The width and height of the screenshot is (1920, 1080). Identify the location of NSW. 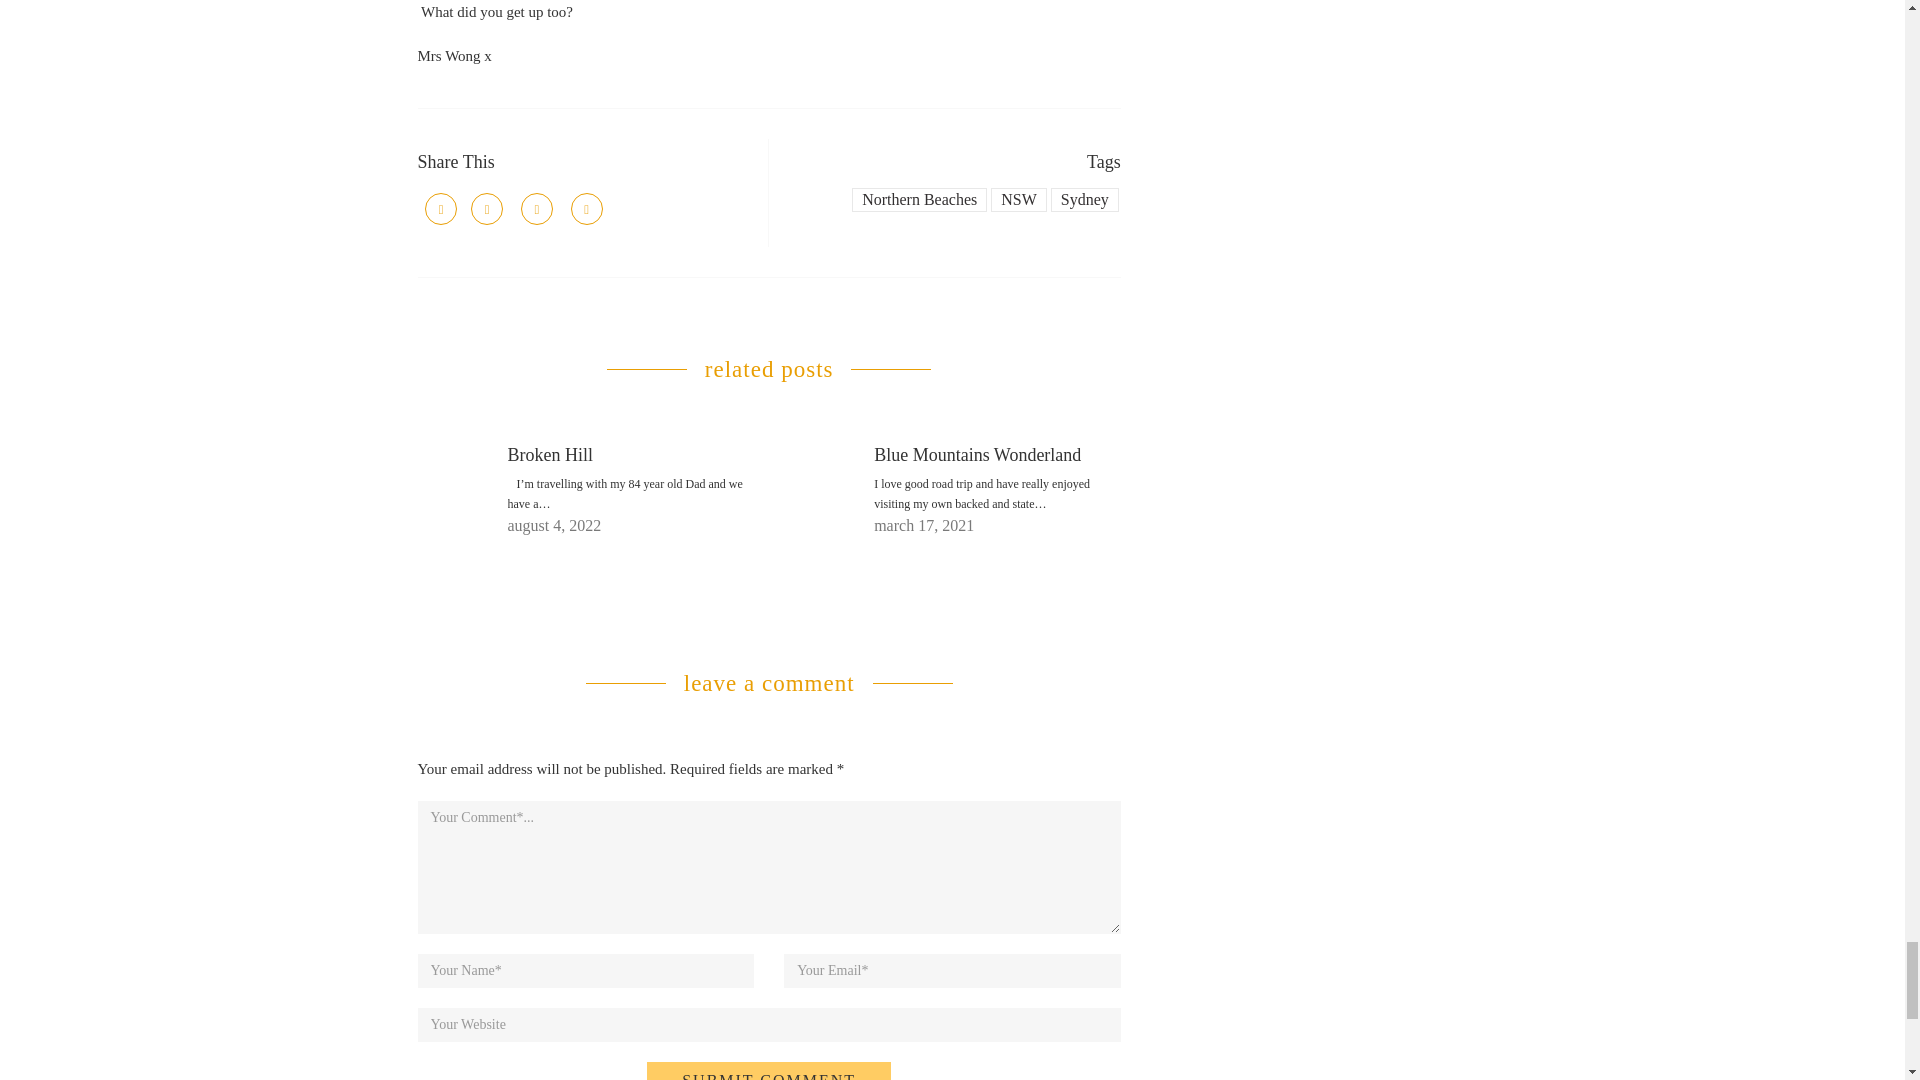
(1018, 199).